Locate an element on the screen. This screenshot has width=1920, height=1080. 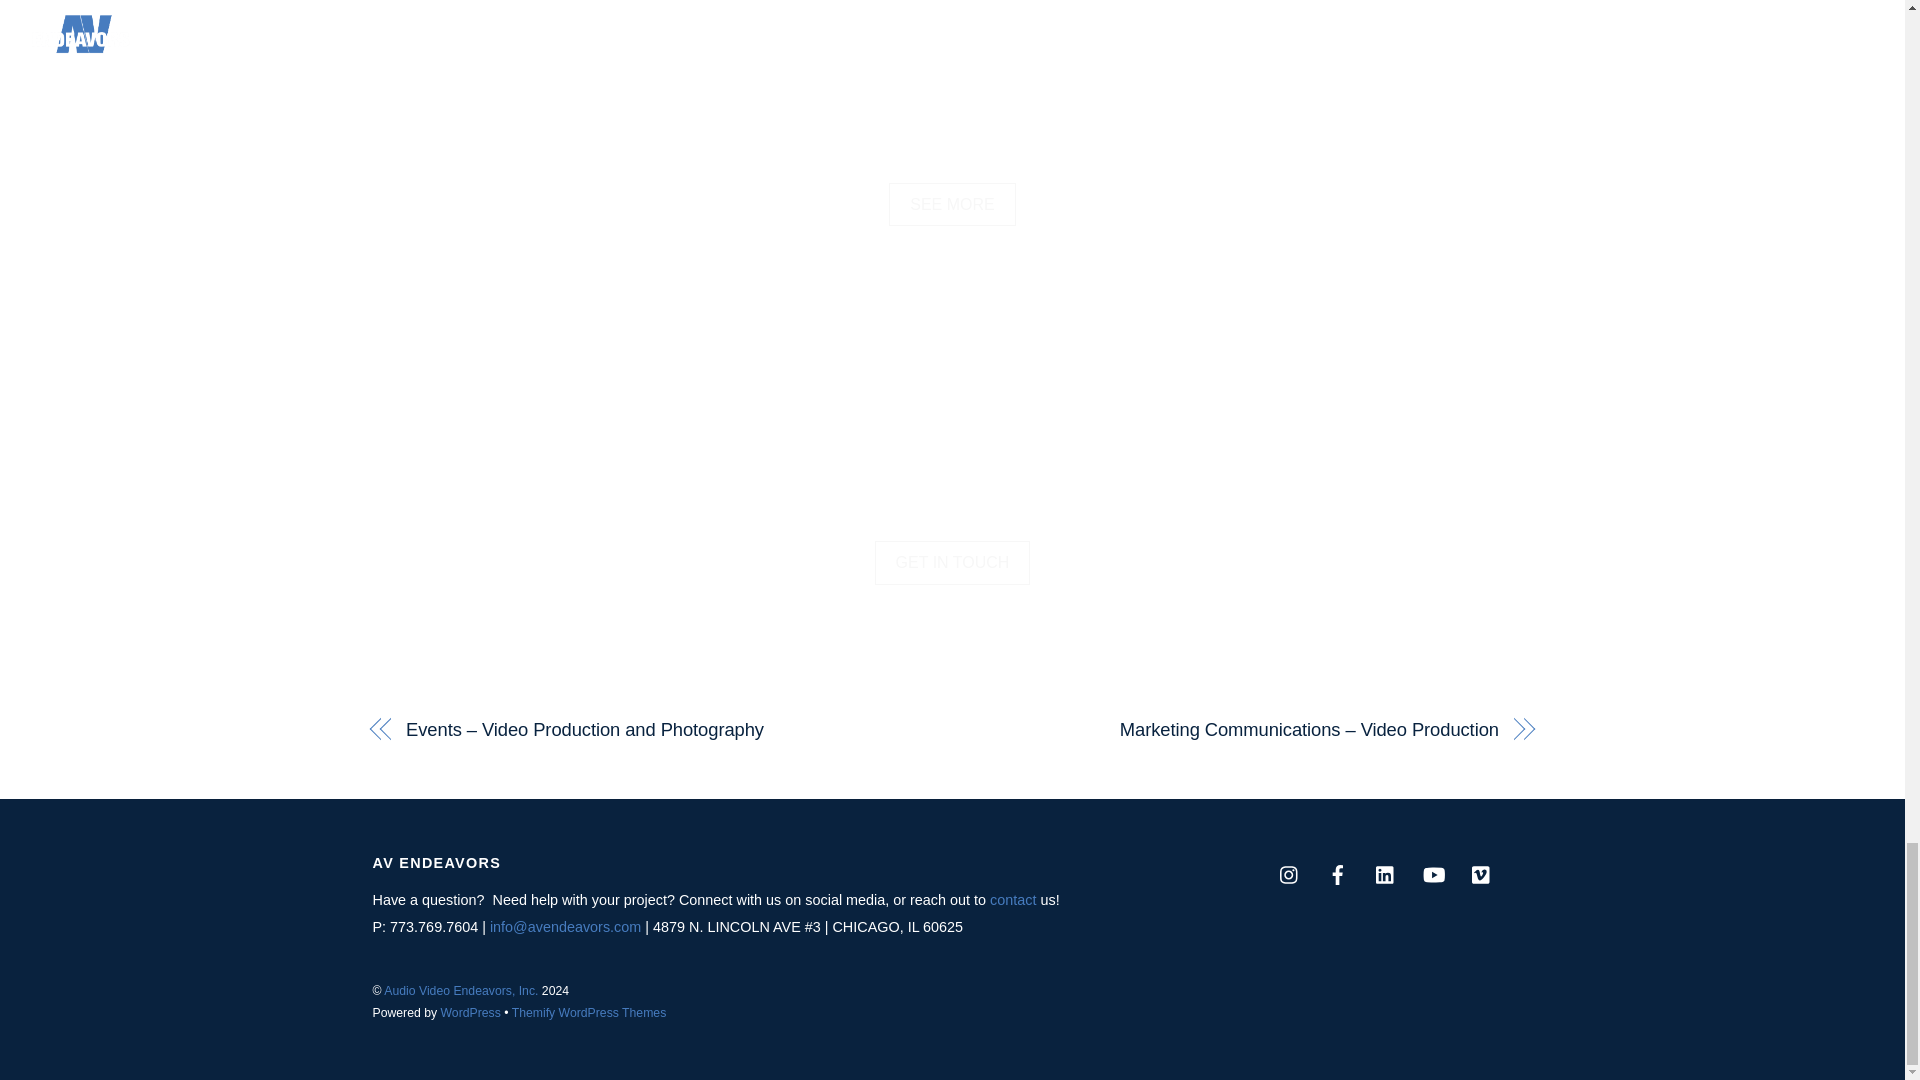
contact is located at coordinates (1013, 900).